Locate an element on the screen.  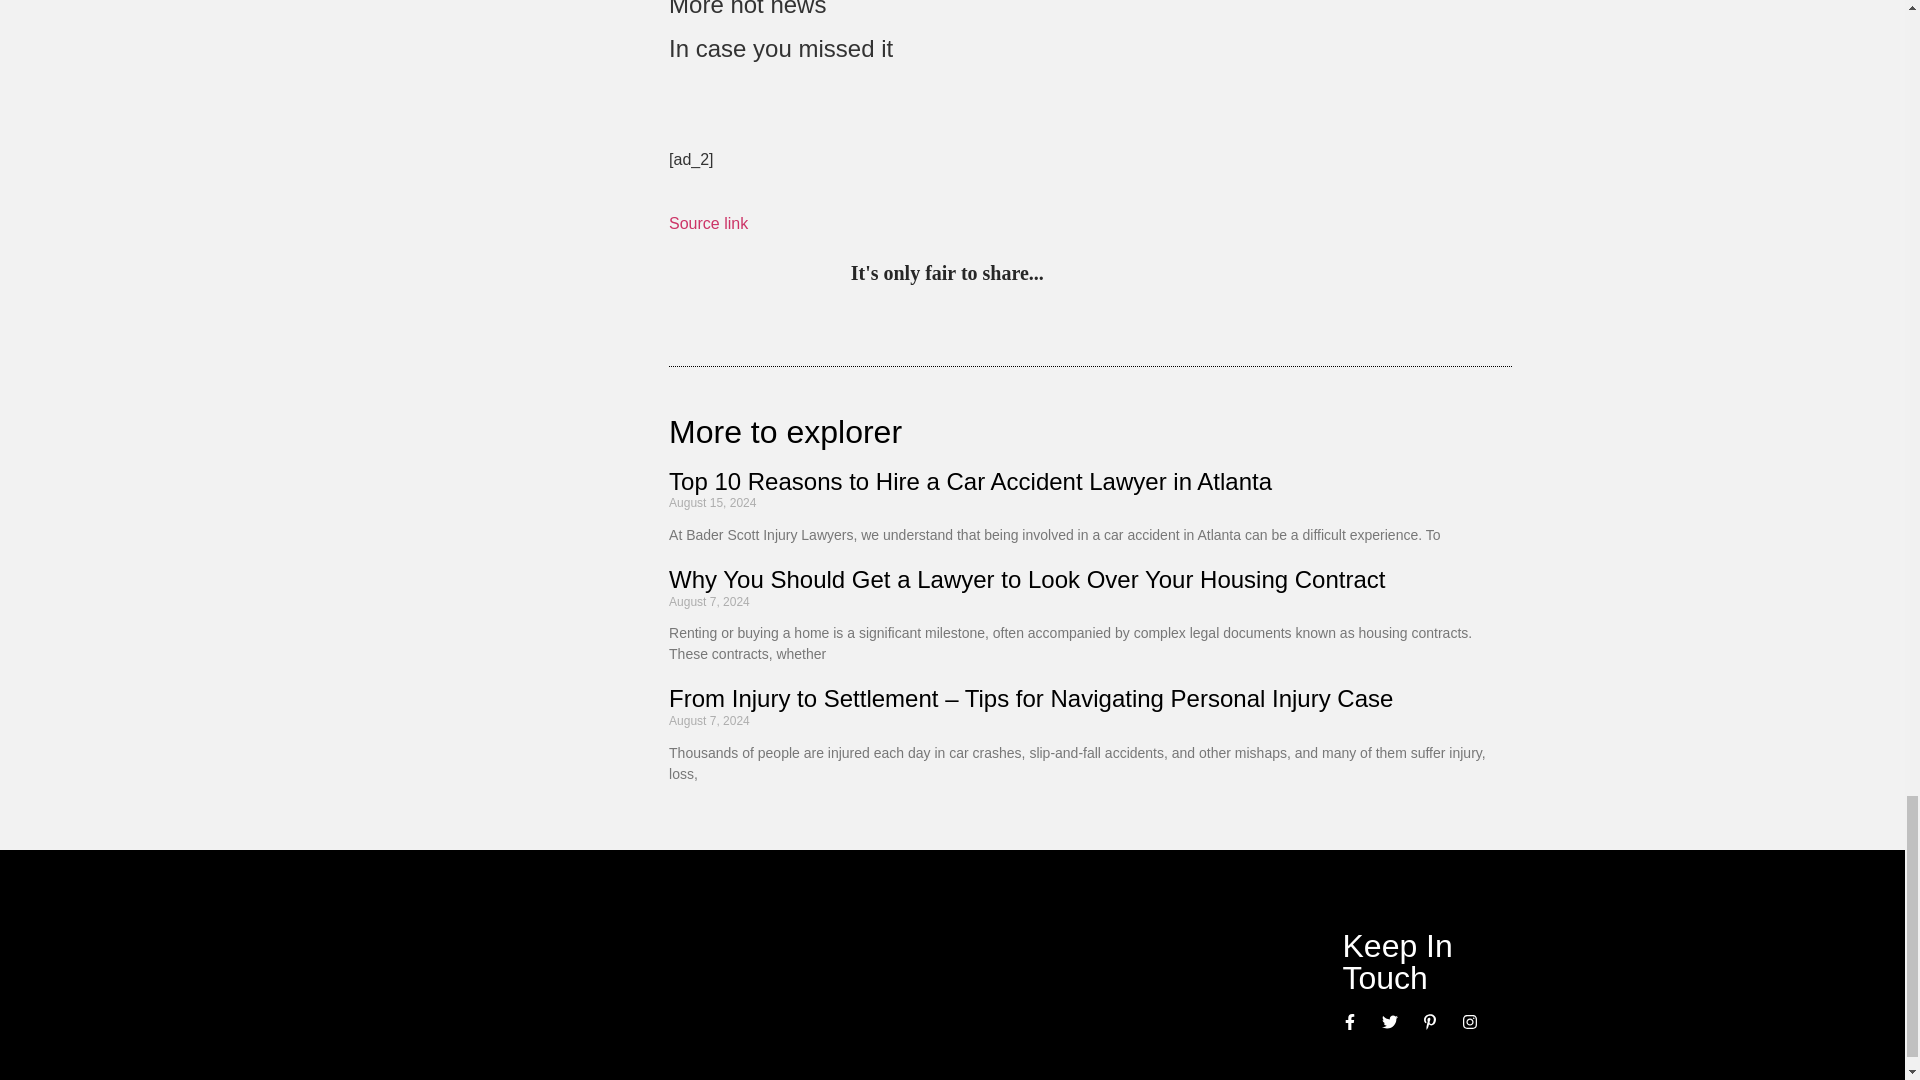
google is located at coordinates (1187, 274).